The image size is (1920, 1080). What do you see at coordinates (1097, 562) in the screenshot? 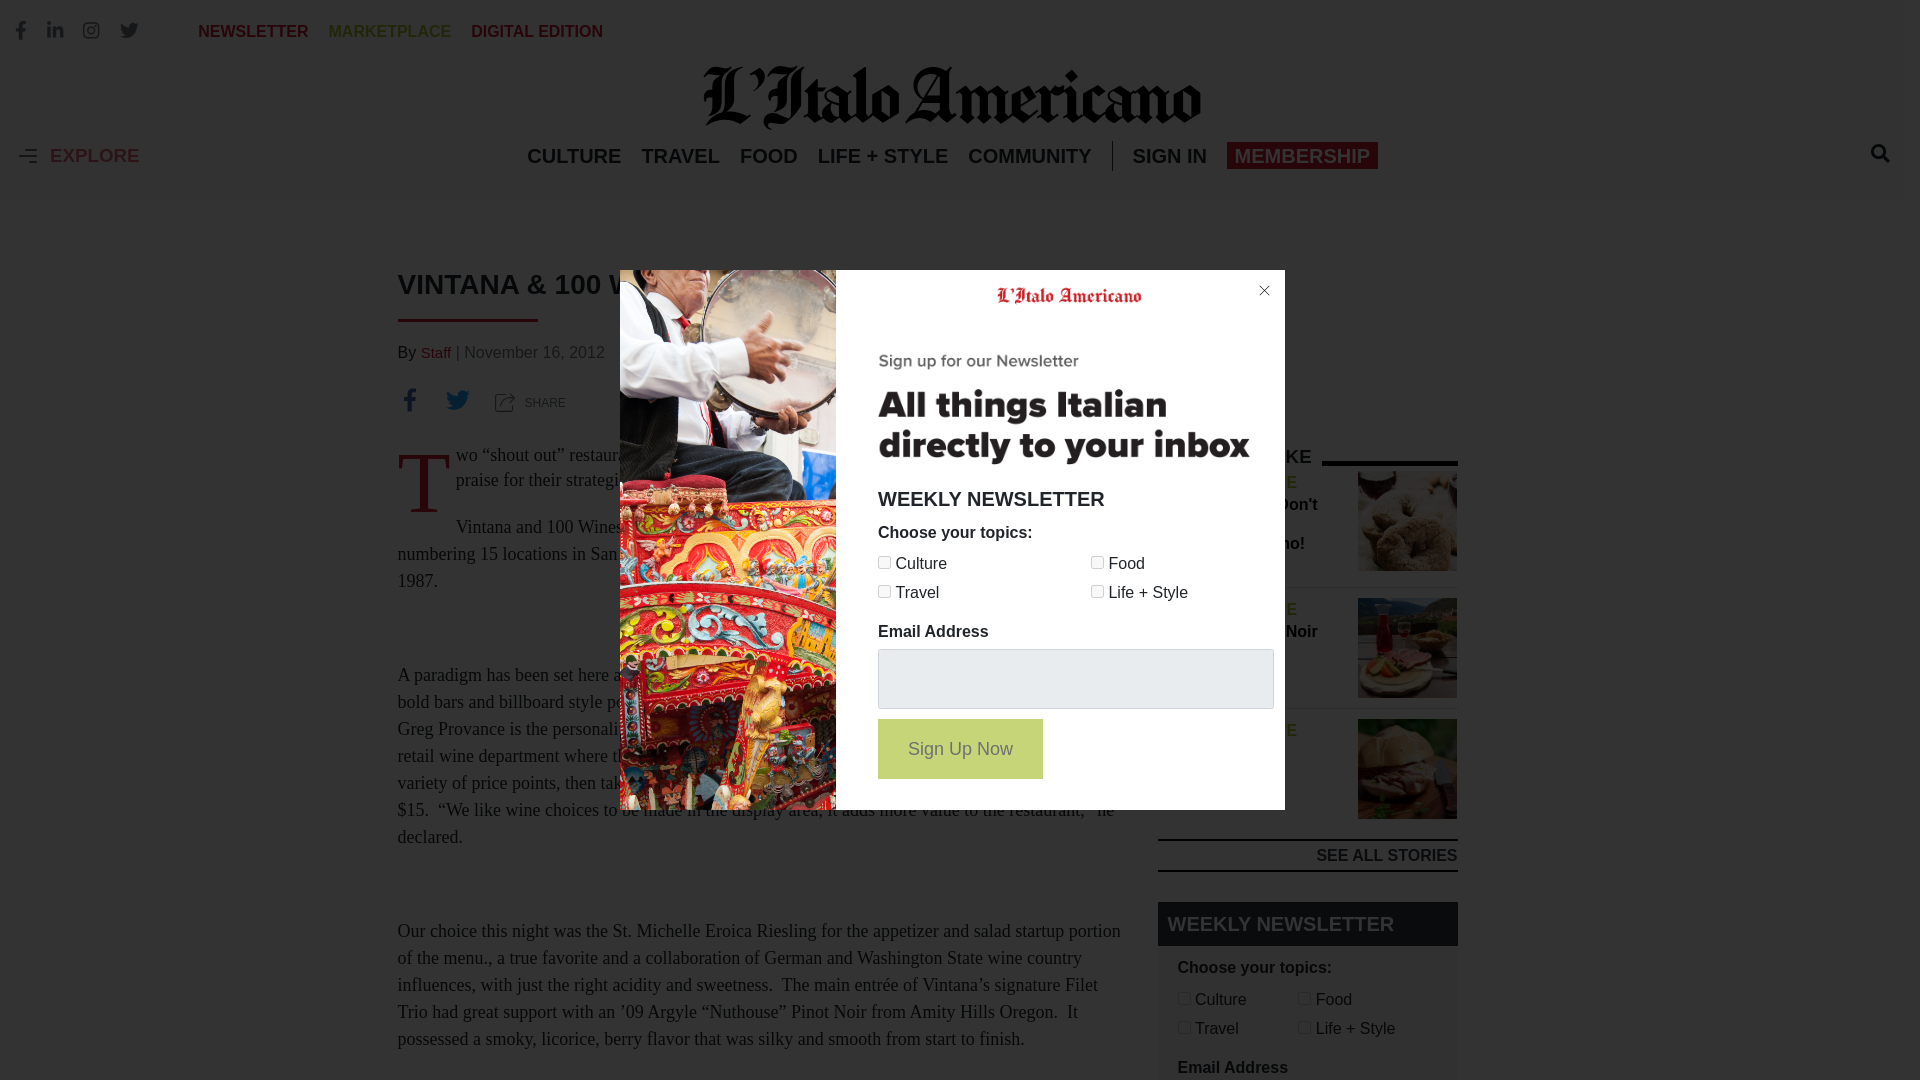
I see `2` at bounding box center [1097, 562].